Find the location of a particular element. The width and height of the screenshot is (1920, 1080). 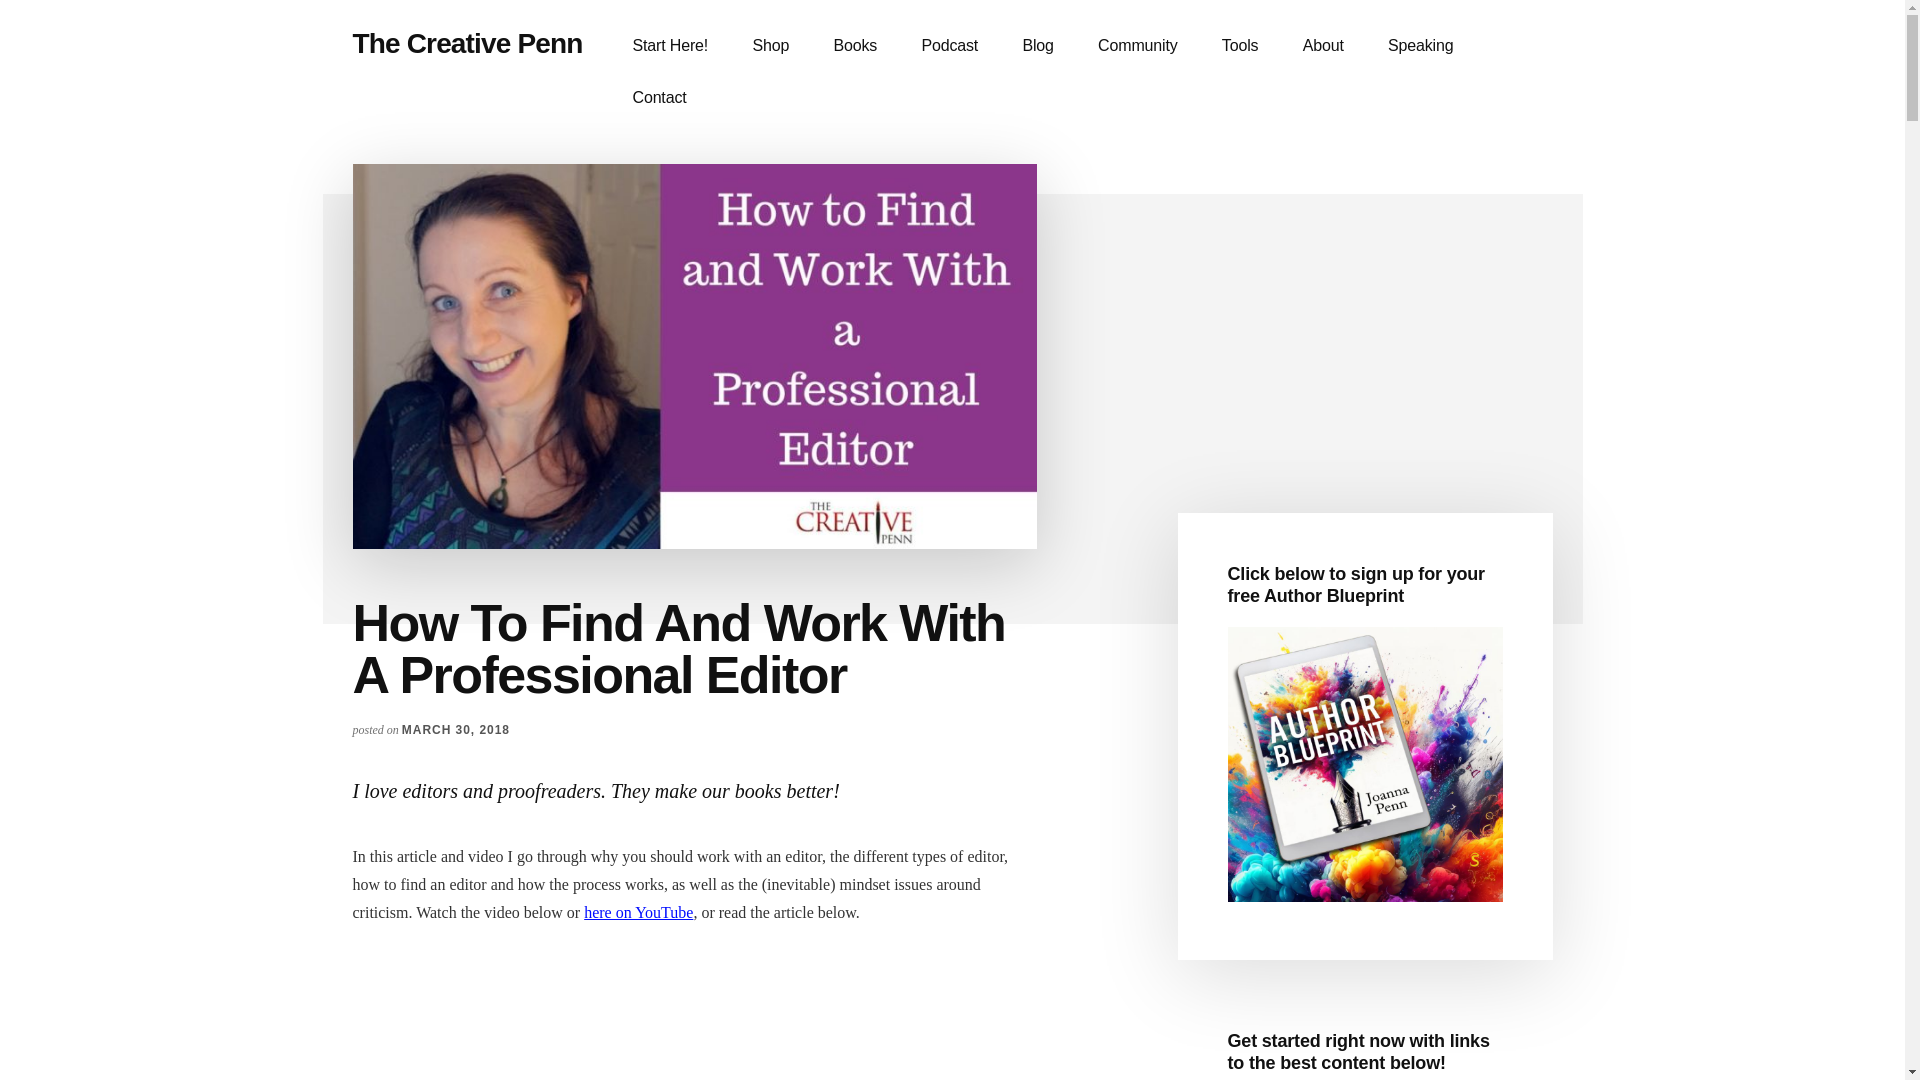

The Creative Penn is located at coordinates (466, 44).